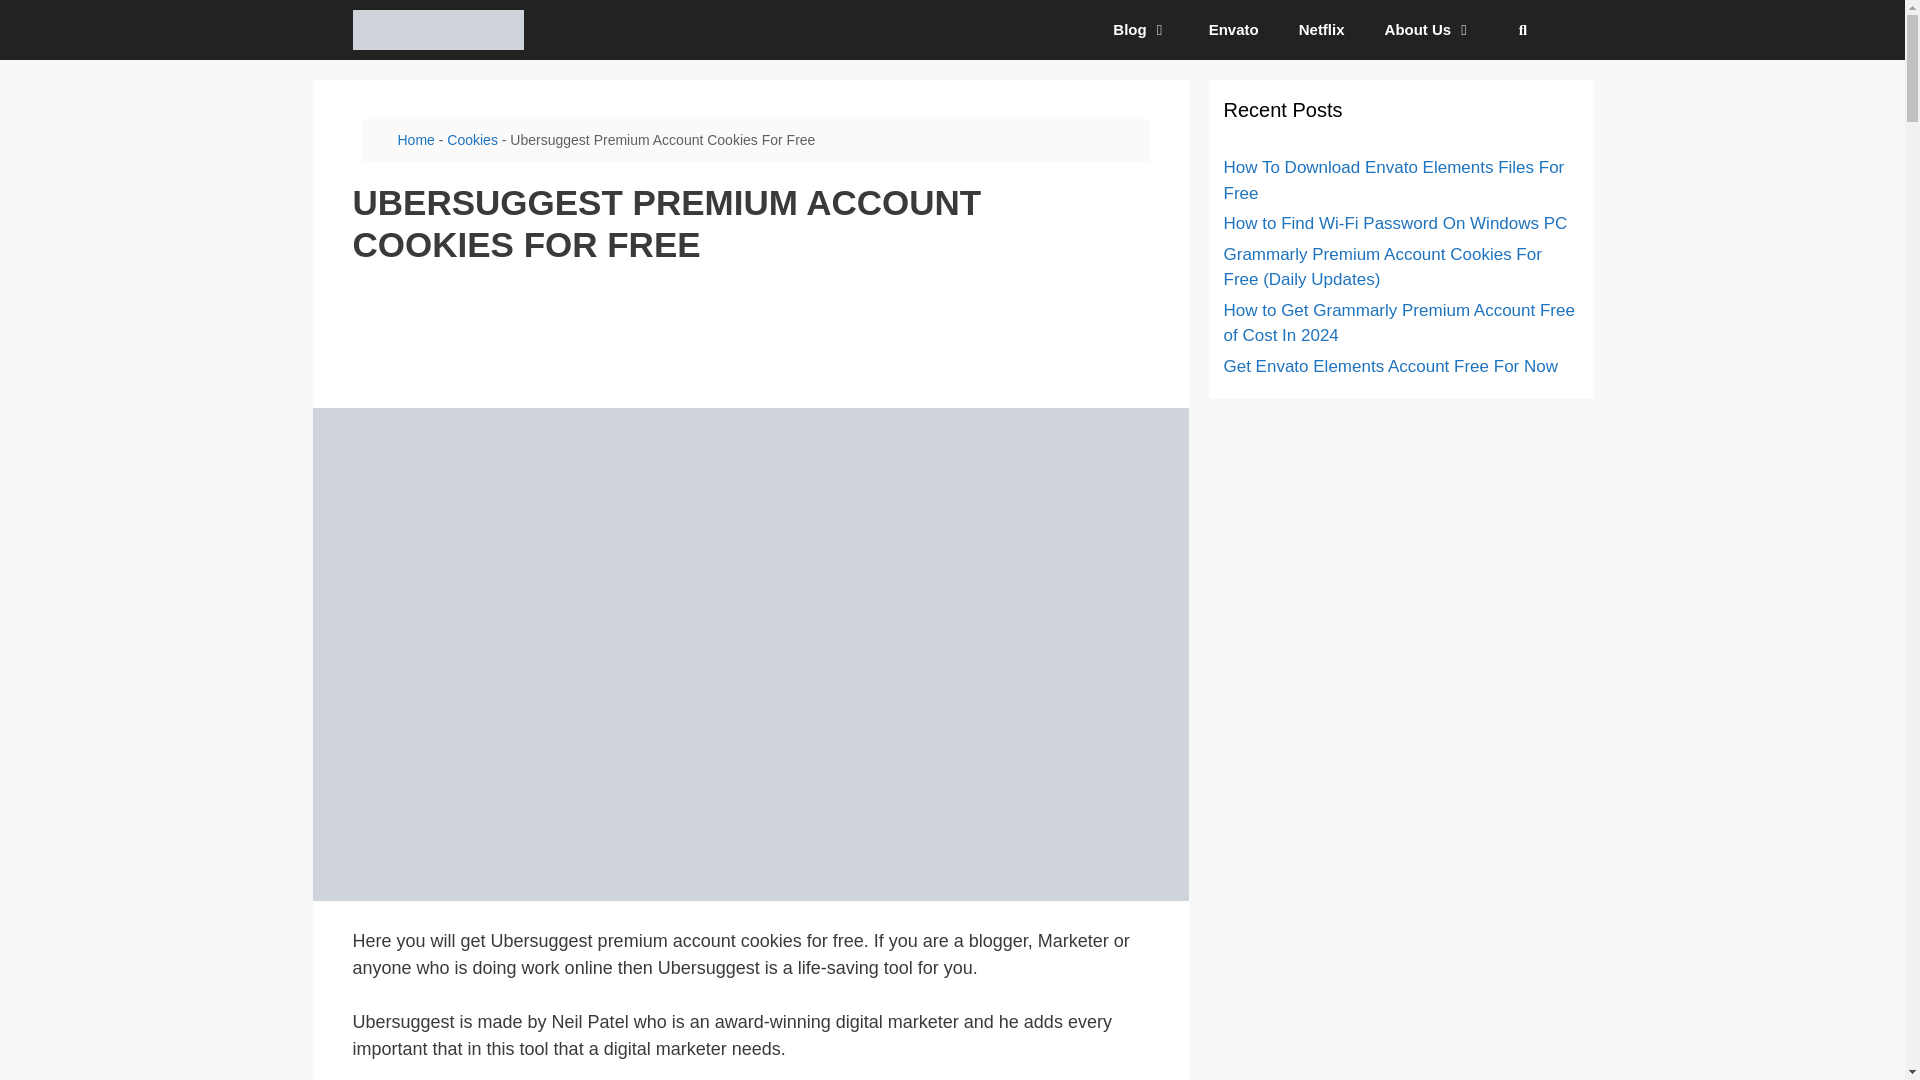 The image size is (1920, 1080). Describe the element at coordinates (436, 30) in the screenshot. I see `Ace Of Hacking` at that location.